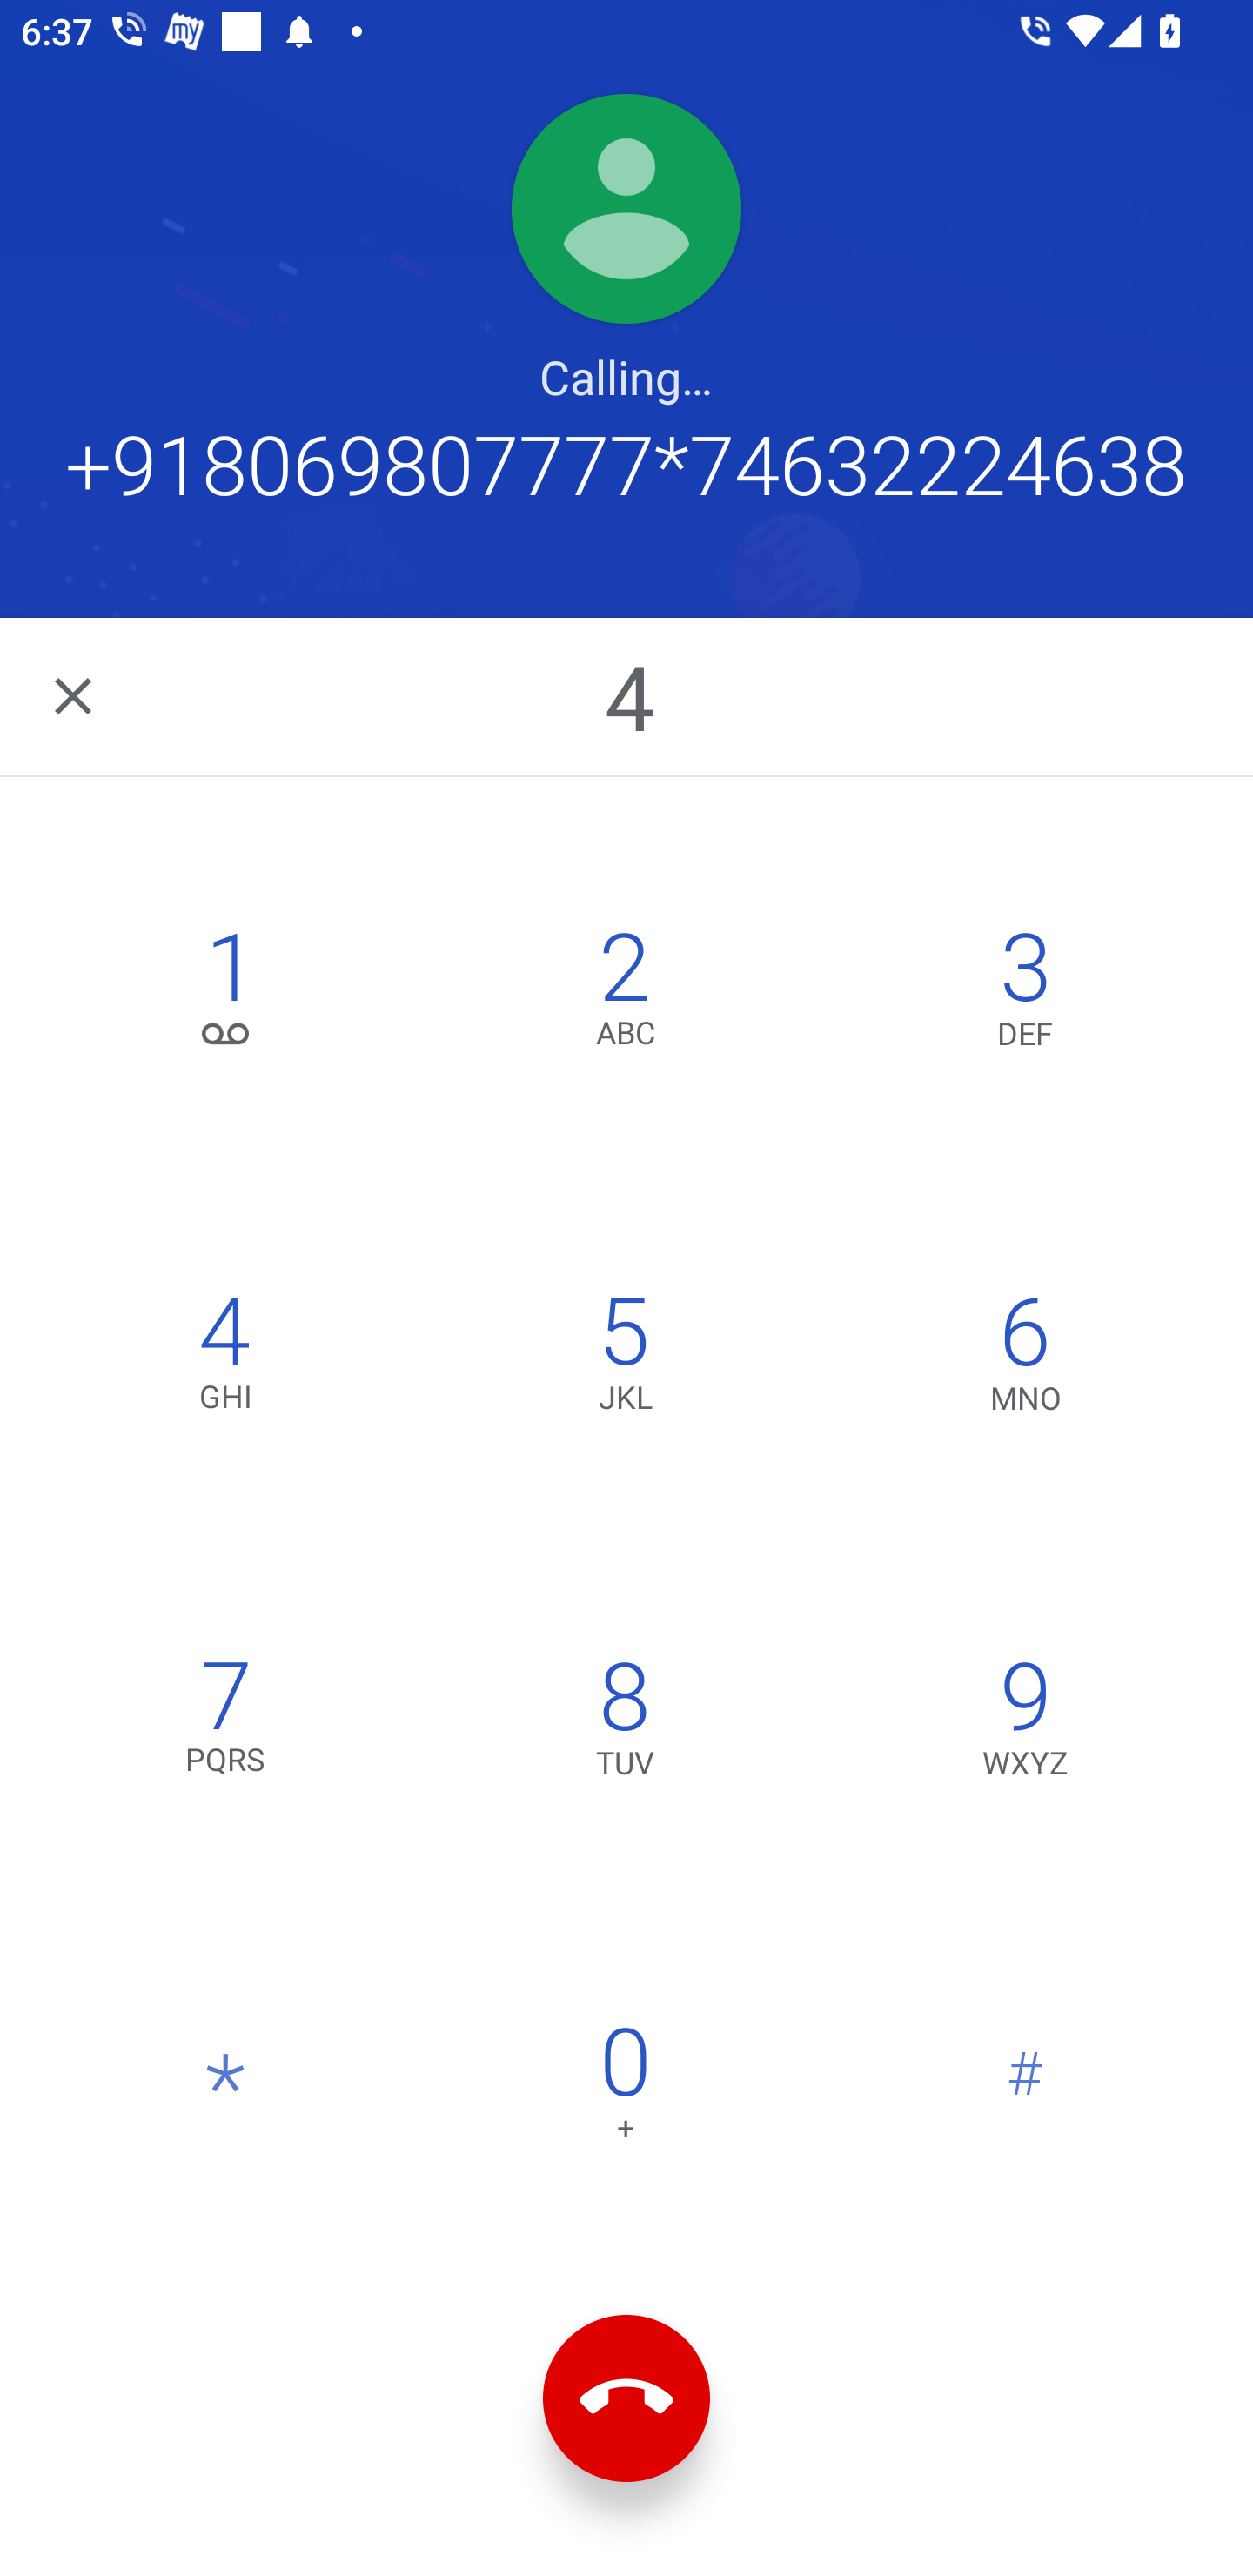 The width and height of the screenshot is (1253, 2576). Describe the element at coordinates (1025, 996) in the screenshot. I see `3,DEF 3 DEF` at that location.